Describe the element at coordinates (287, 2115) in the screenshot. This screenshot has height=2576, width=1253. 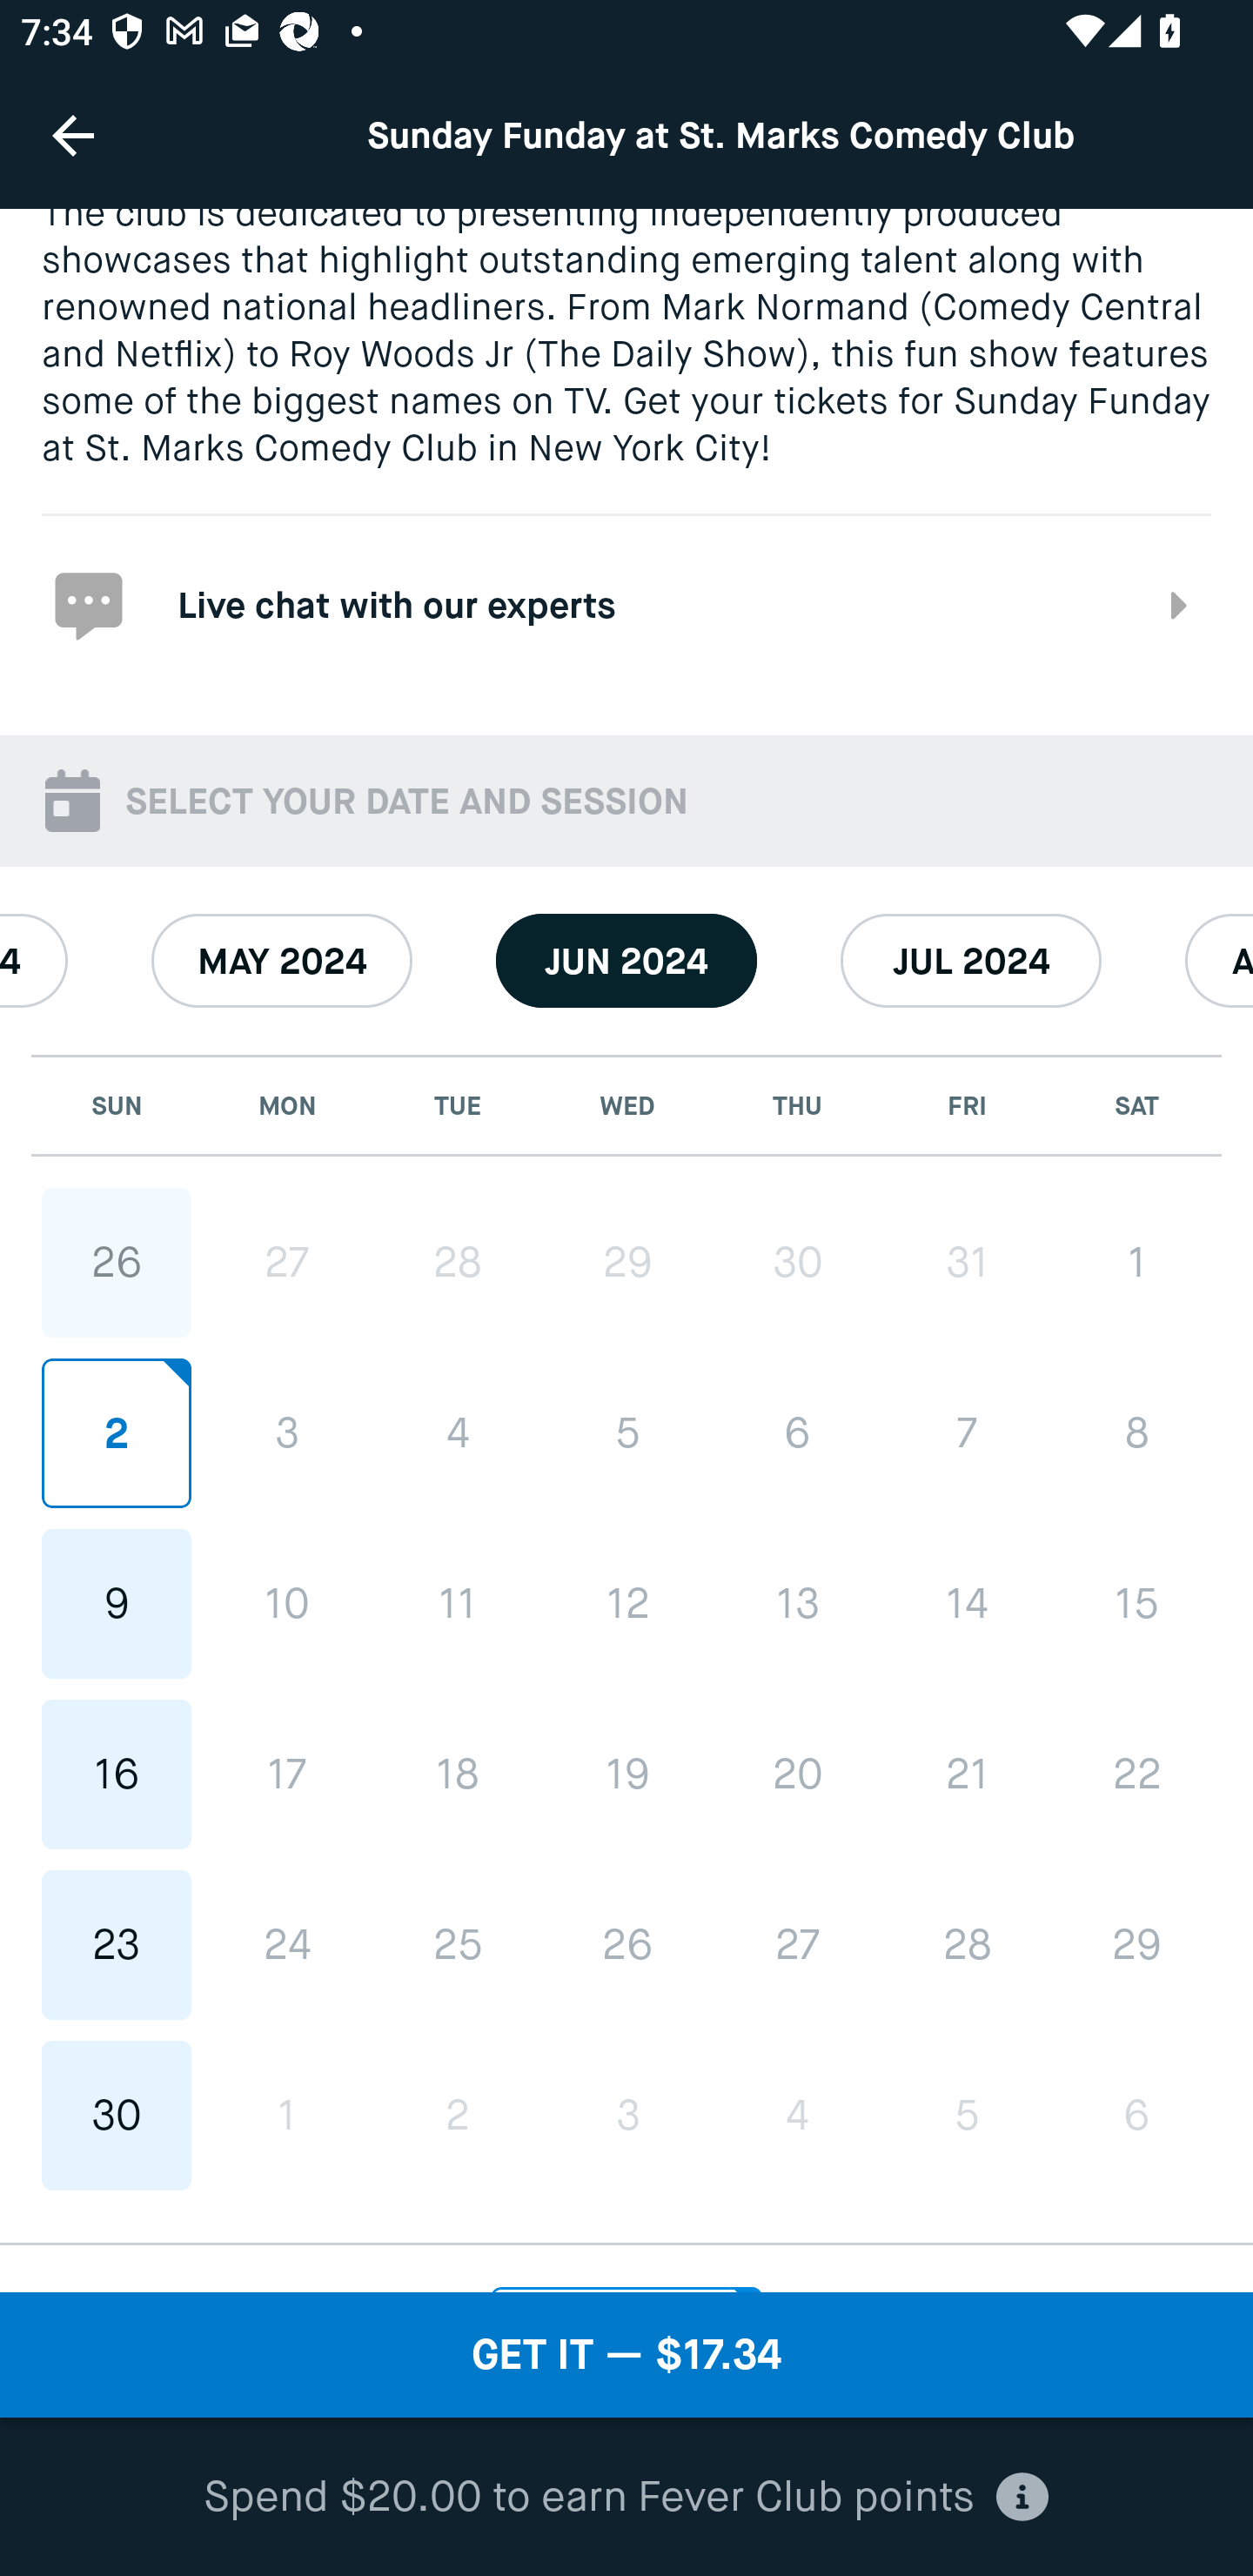
I see `1` at that location.